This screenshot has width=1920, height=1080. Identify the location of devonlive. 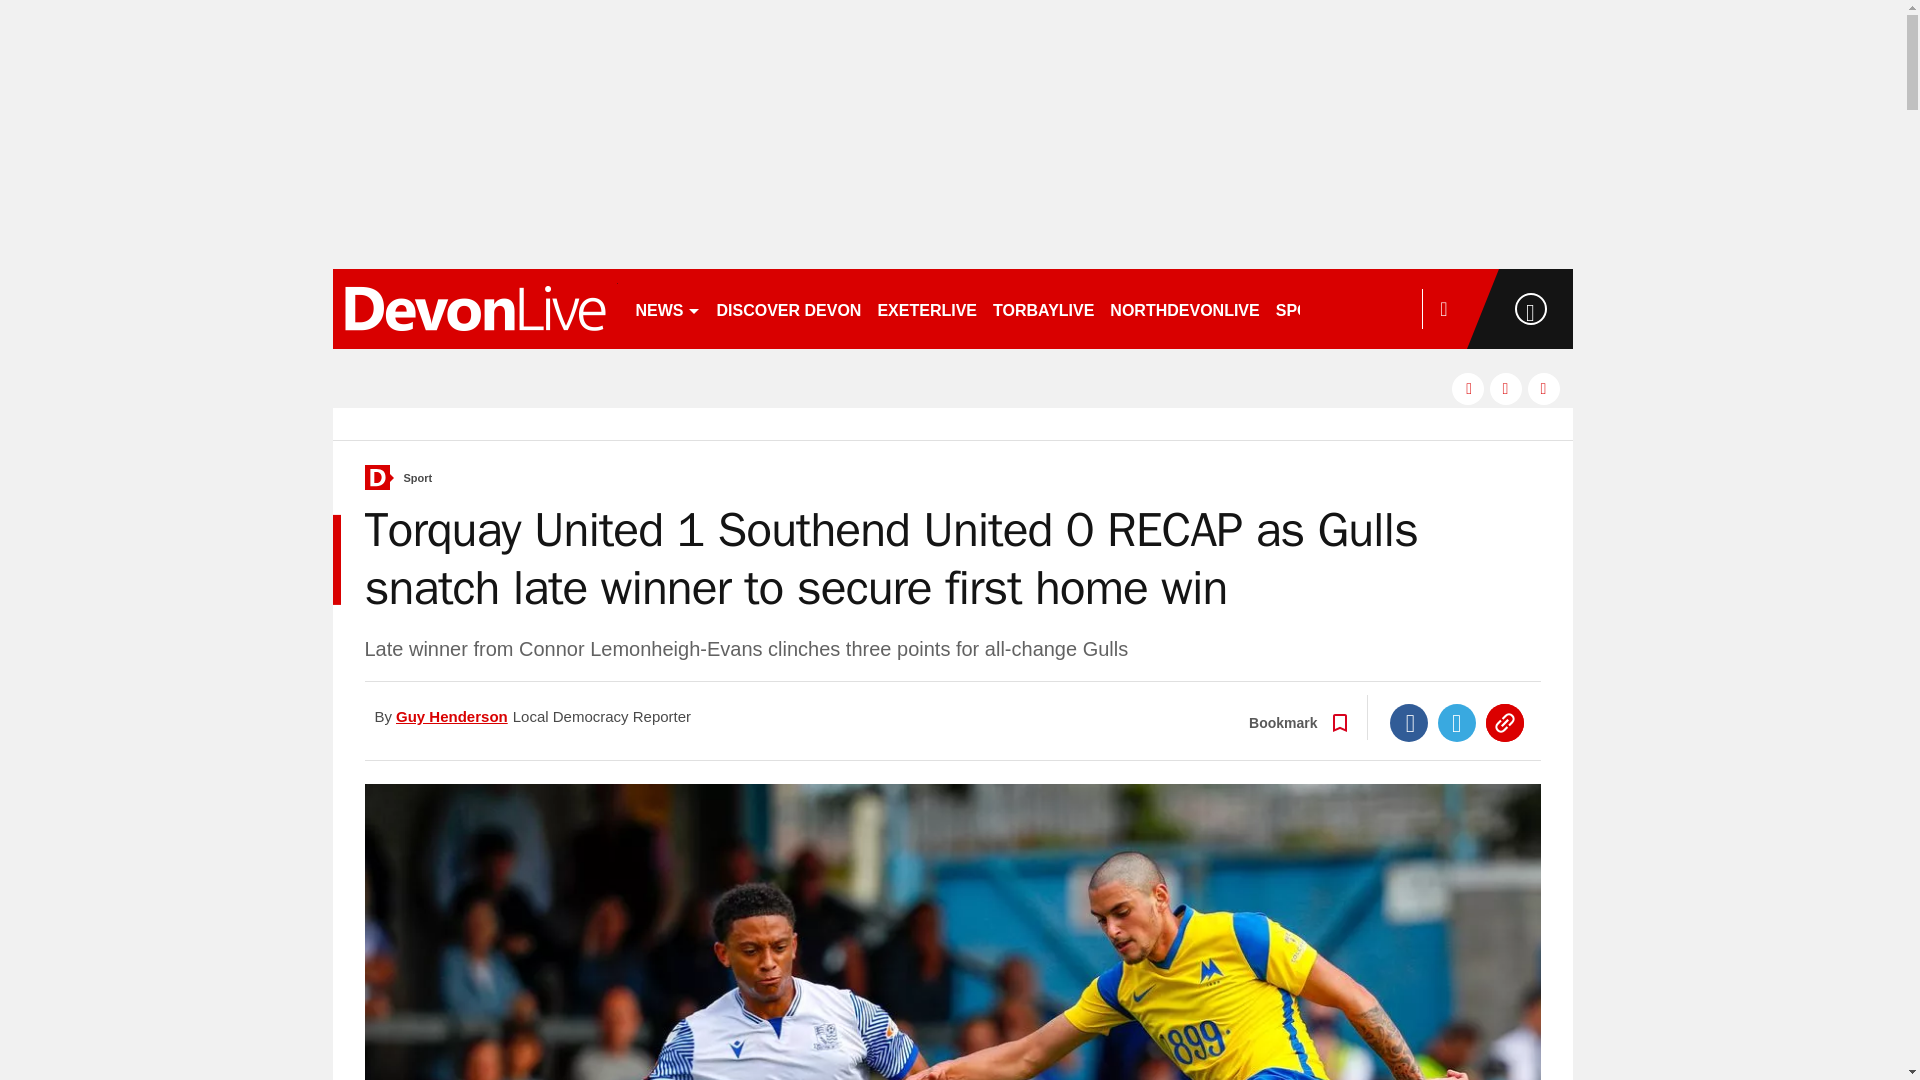
(474, 308).